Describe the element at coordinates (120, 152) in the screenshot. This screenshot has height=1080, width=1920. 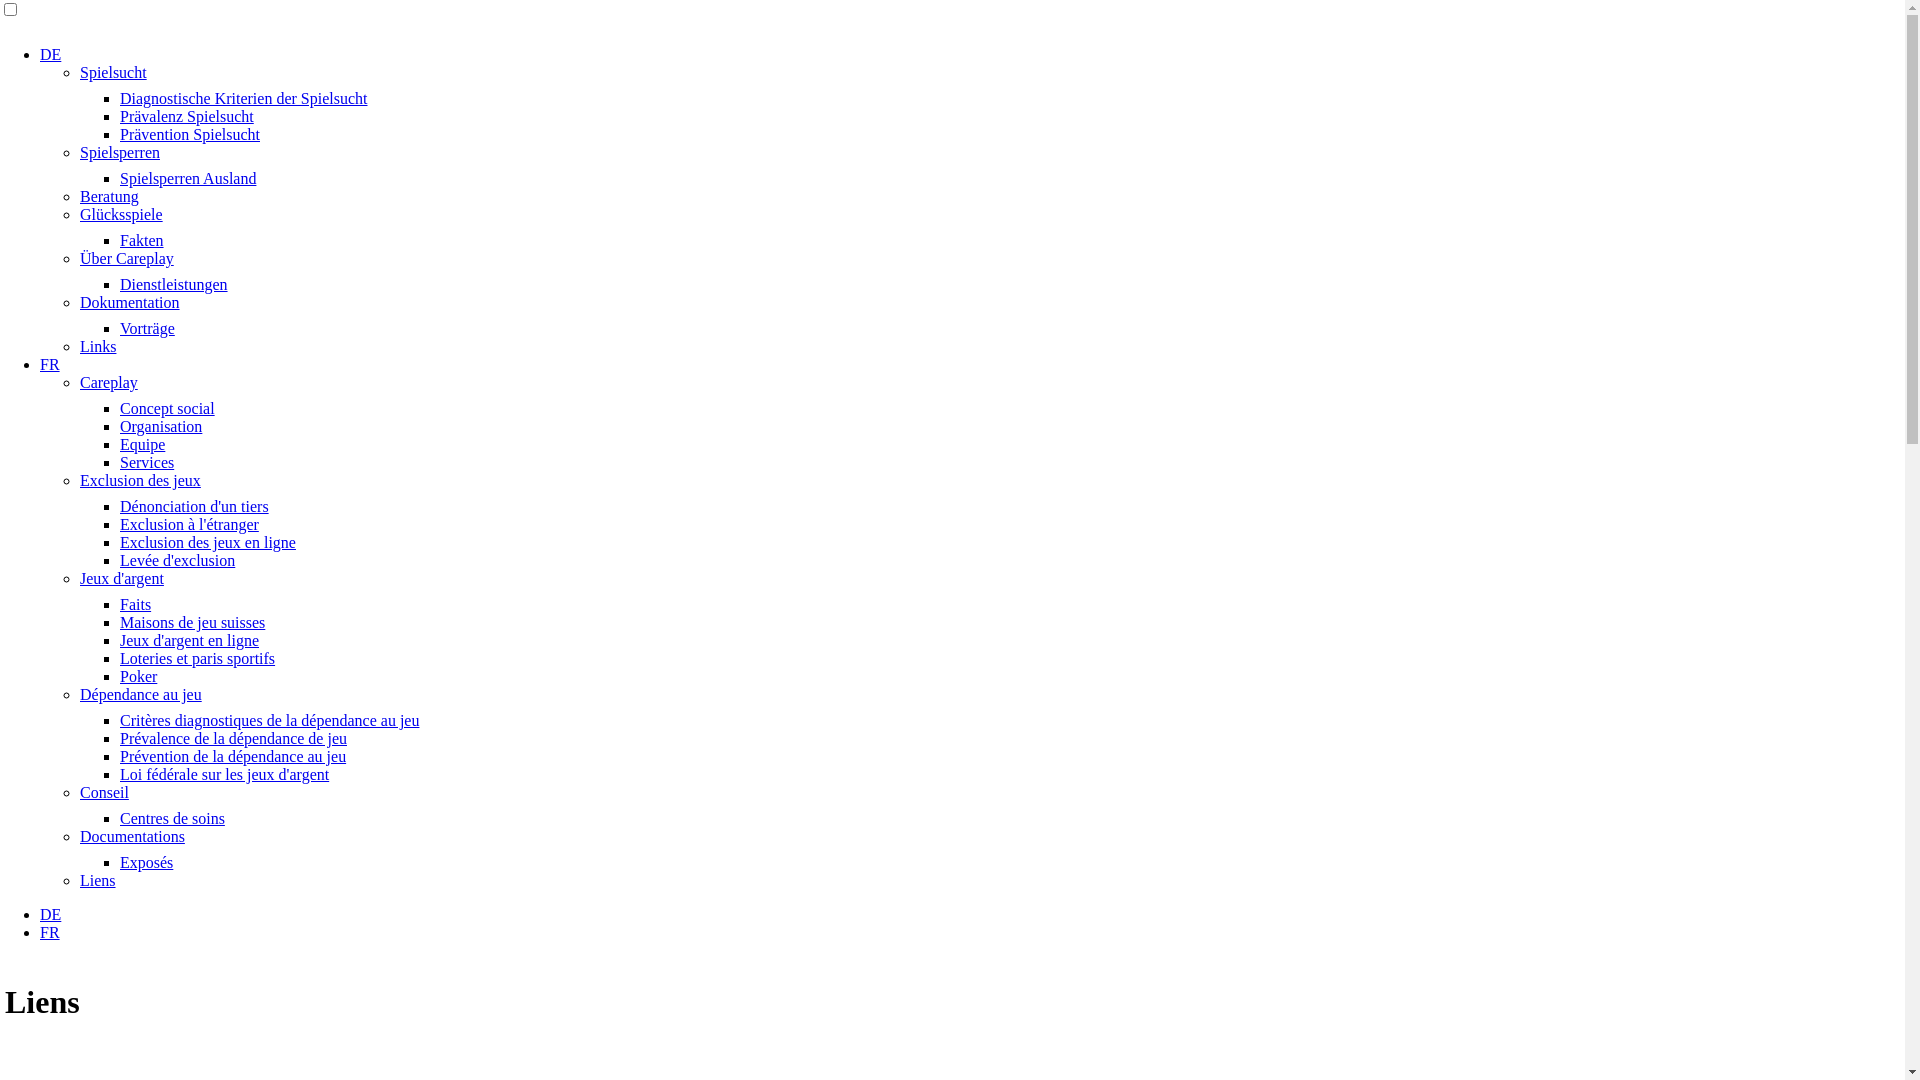
I see `Spielsperren` at that location.